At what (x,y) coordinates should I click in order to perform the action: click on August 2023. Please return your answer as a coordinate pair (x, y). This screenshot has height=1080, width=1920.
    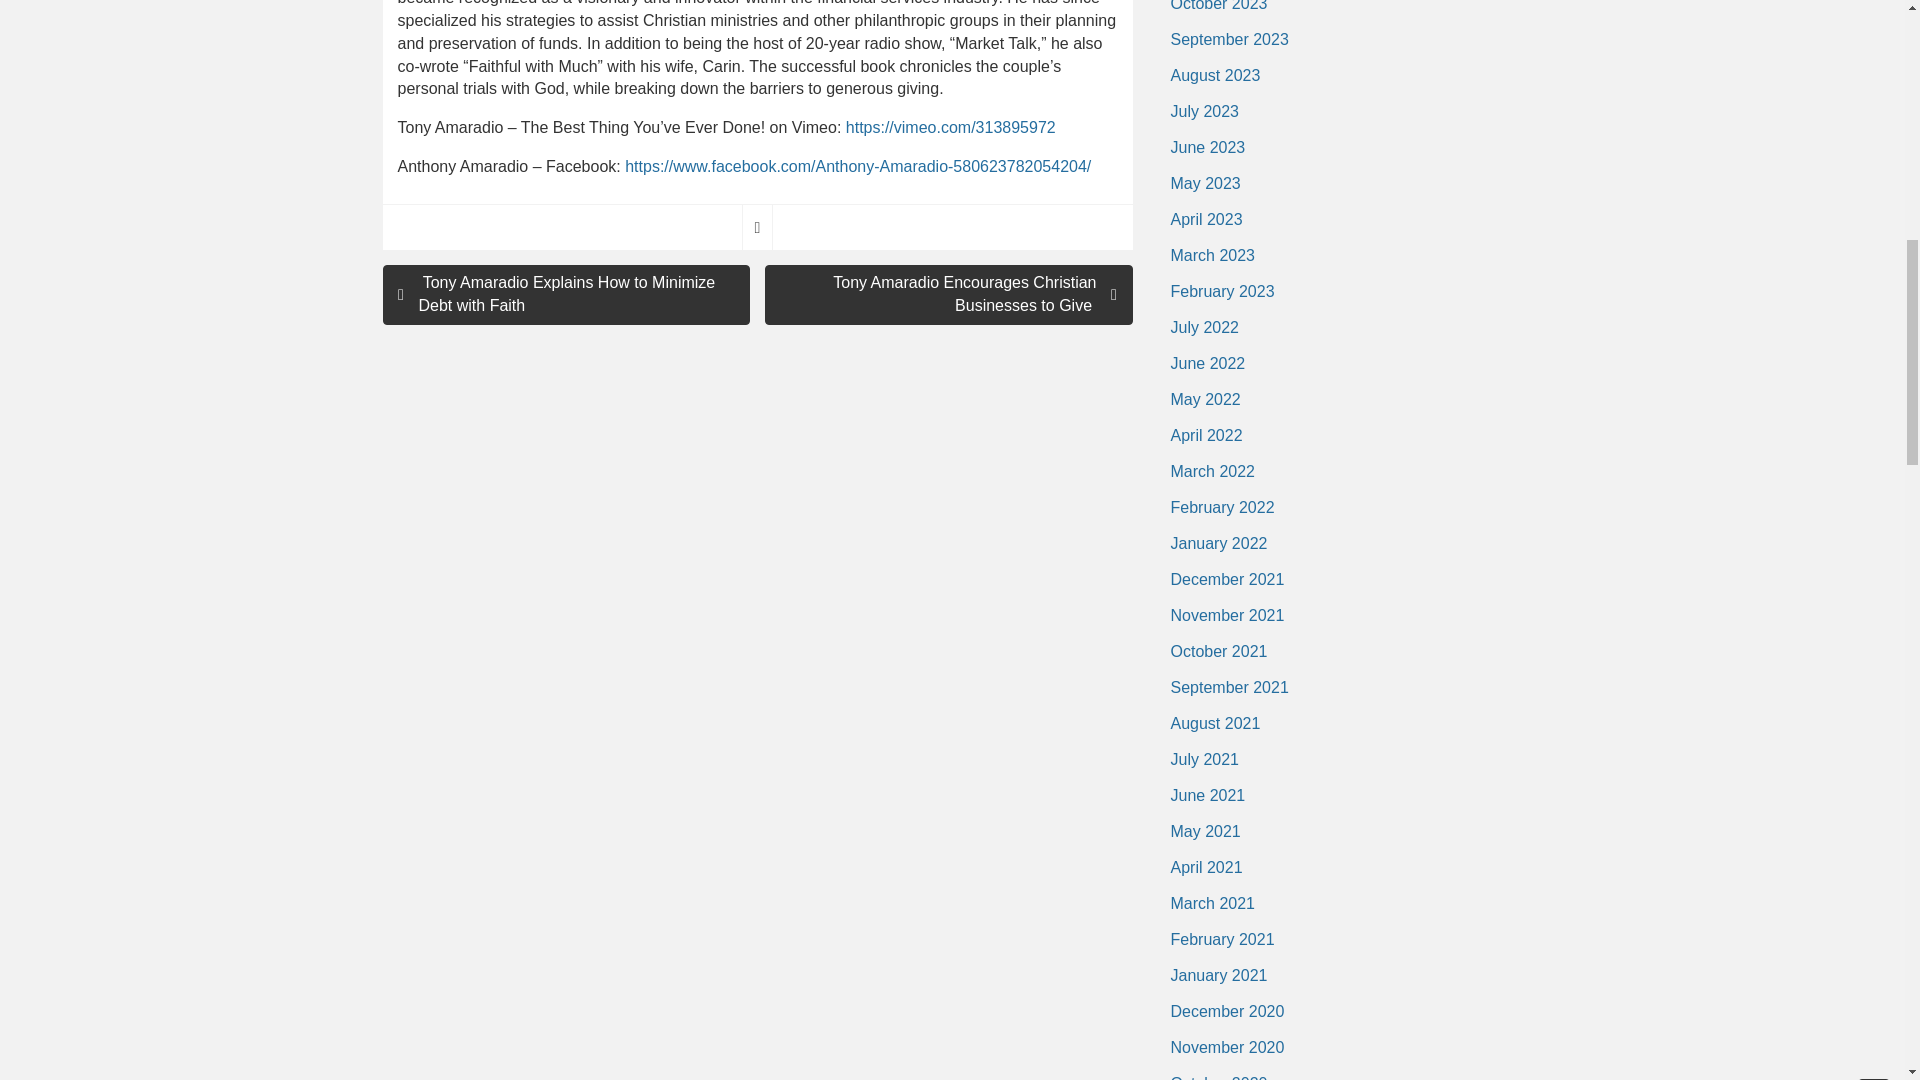
    Looking at the image, I should click on (1214, 76).